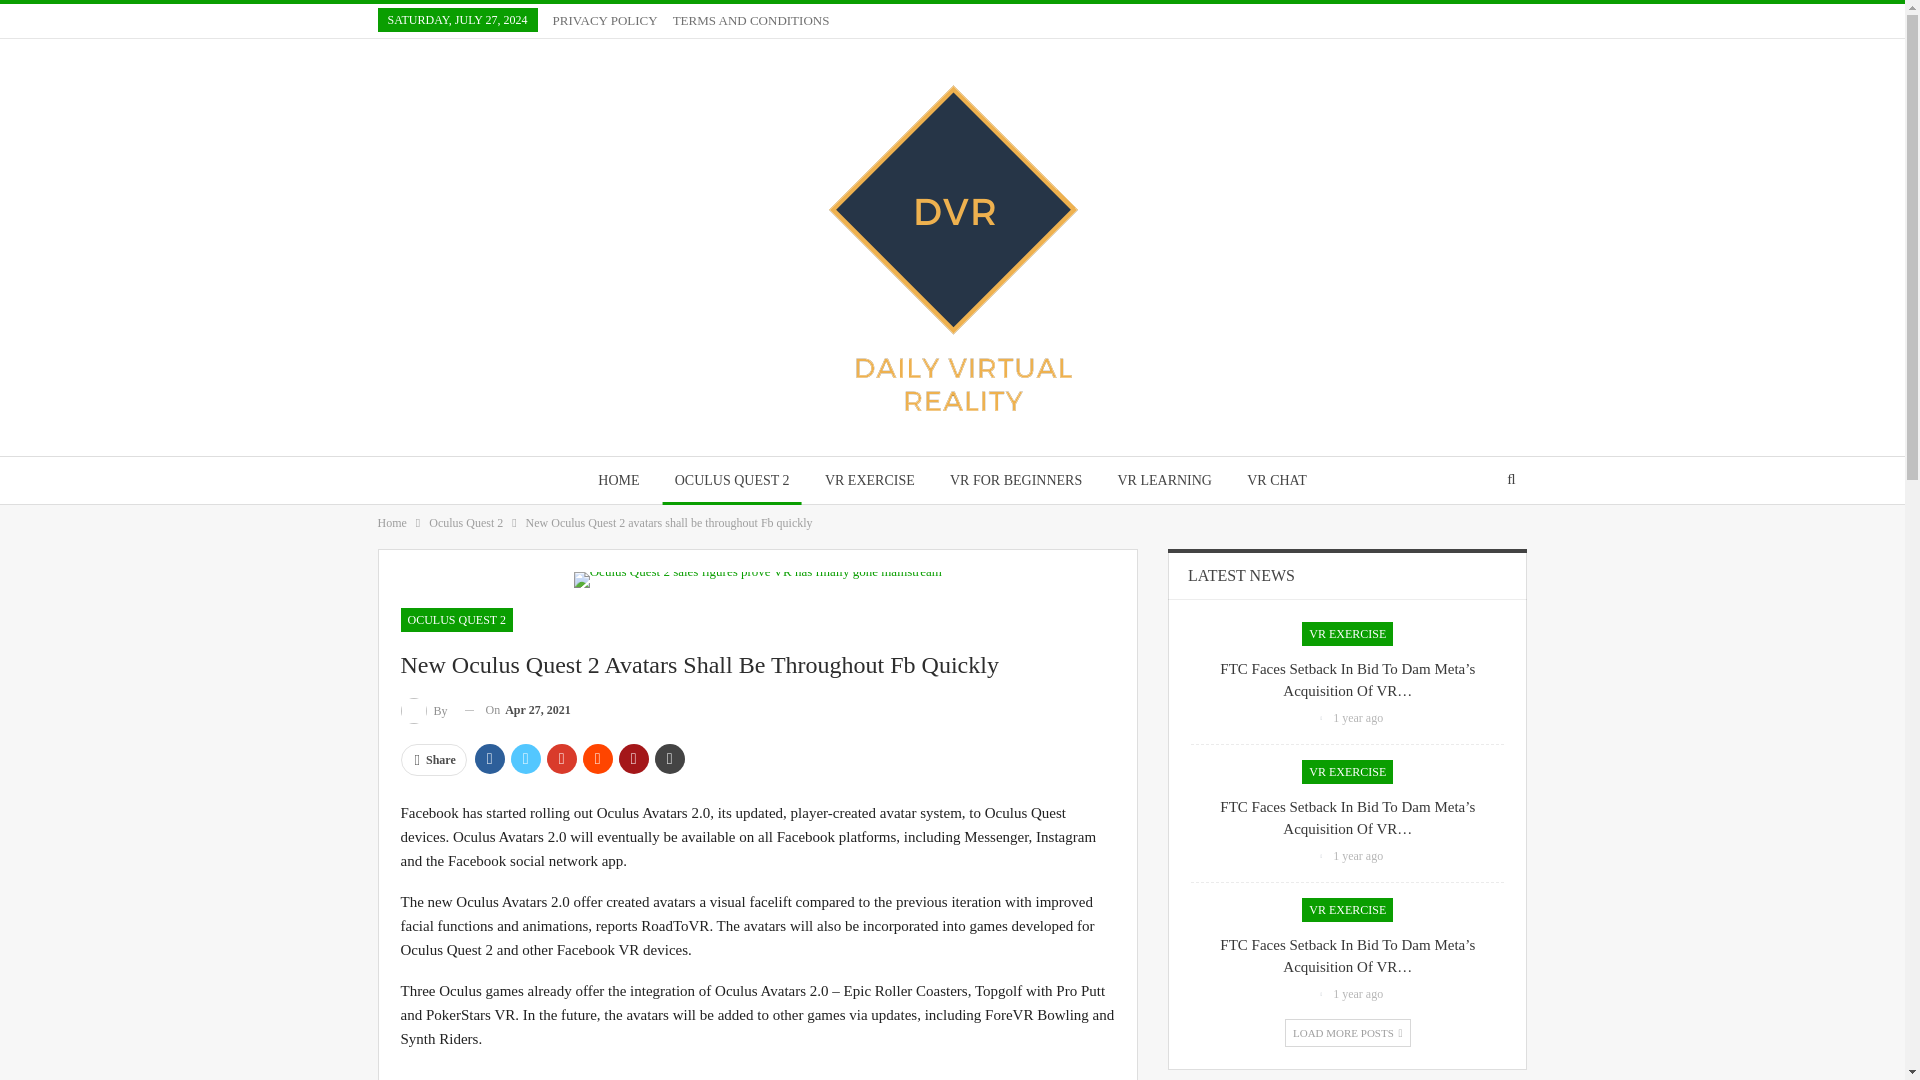  Describe the element at coordinates (456, 620) in the screenshot. I see `OCULUS QUEST 2` at that location.